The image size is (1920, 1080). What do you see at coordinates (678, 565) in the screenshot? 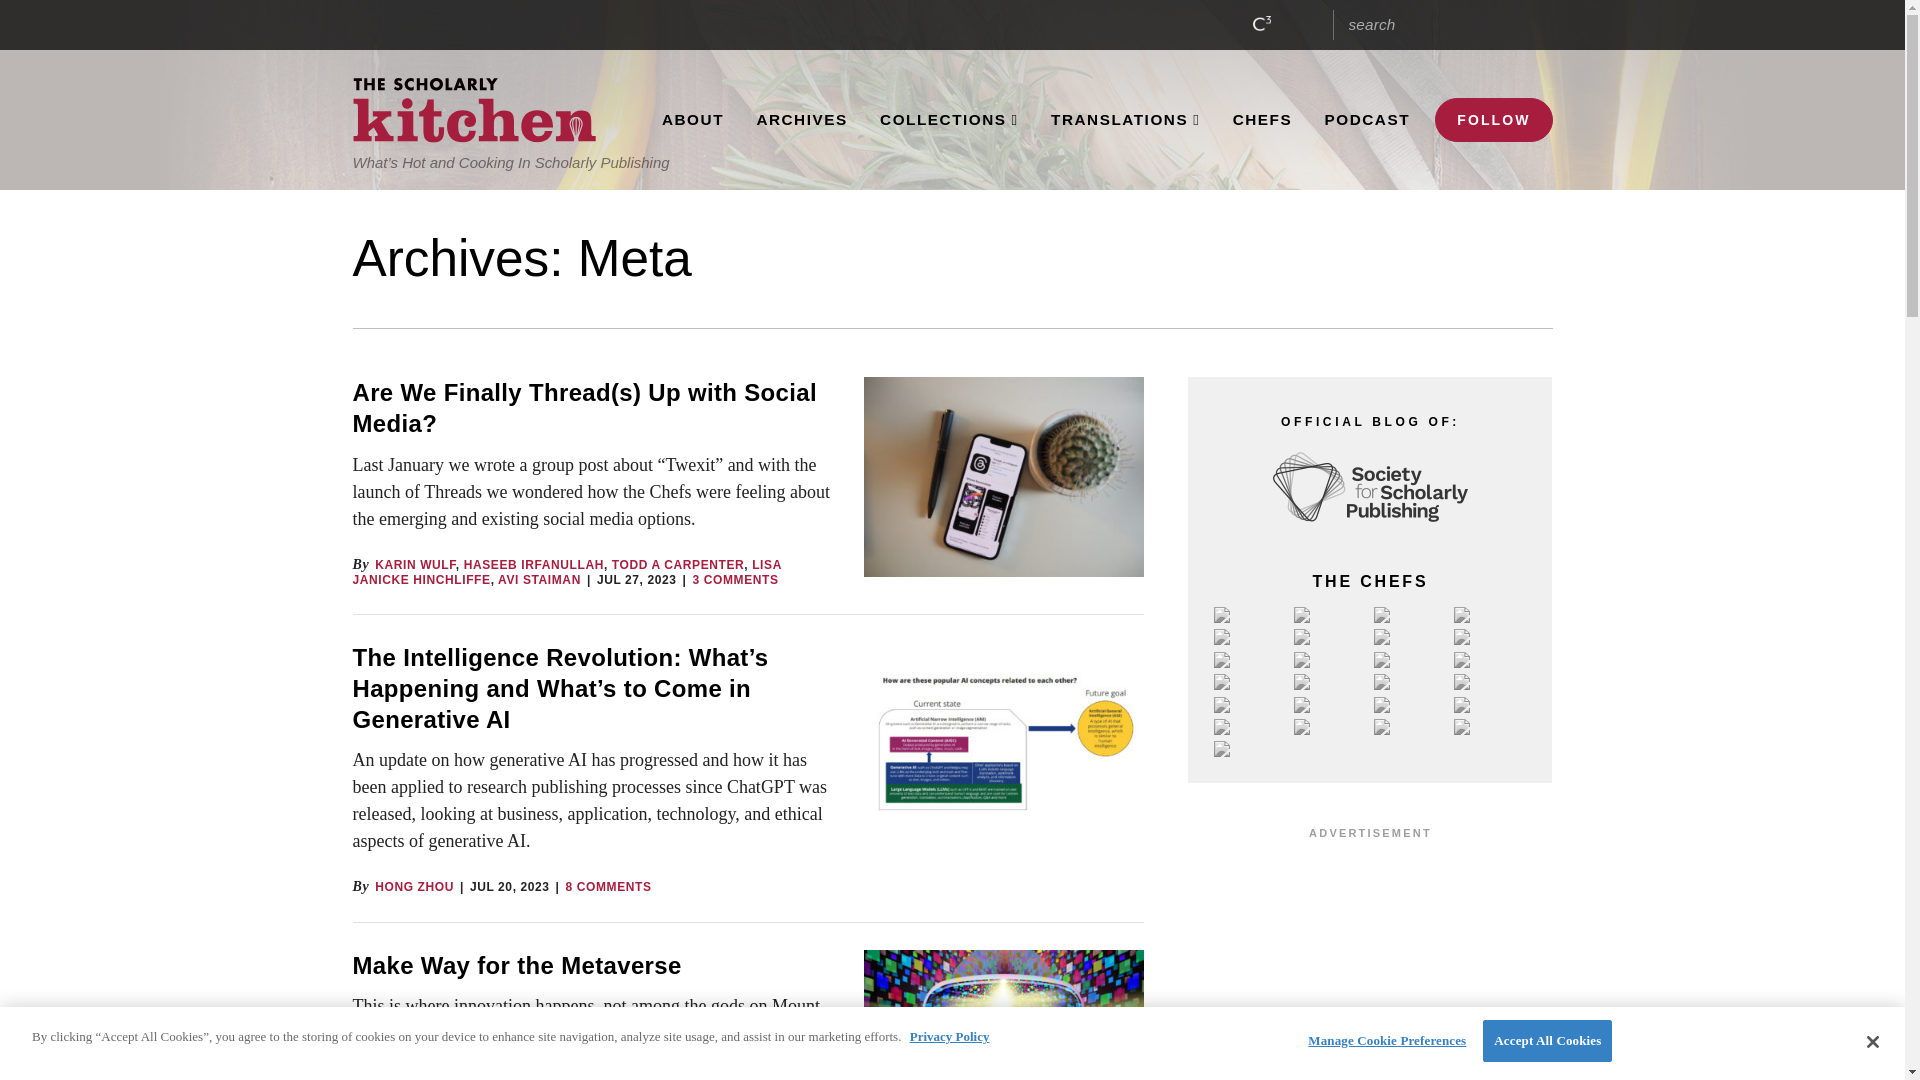
I see `TODD A CARPENTER` at bounding box center [678, 565].